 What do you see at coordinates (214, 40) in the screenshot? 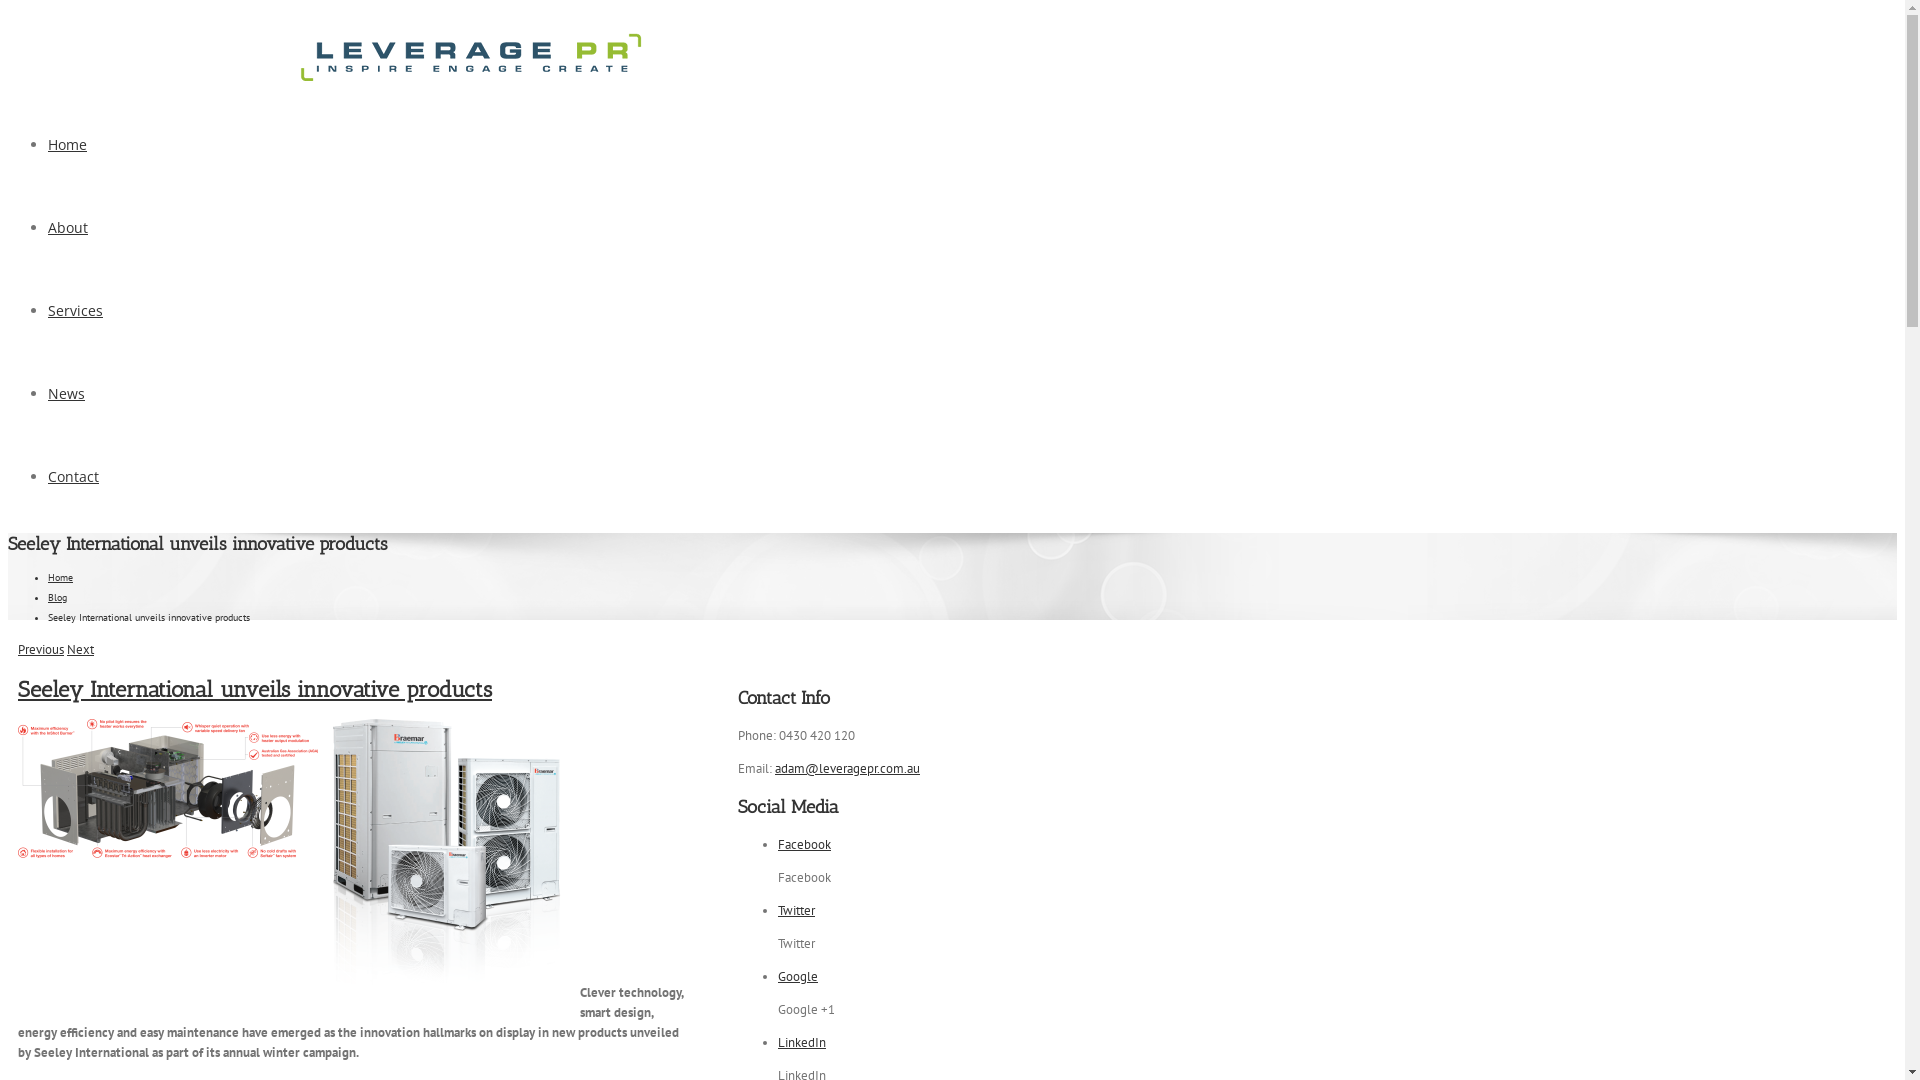
I see `adam@leveragepr.com.au` at bounding box center [214, 40].